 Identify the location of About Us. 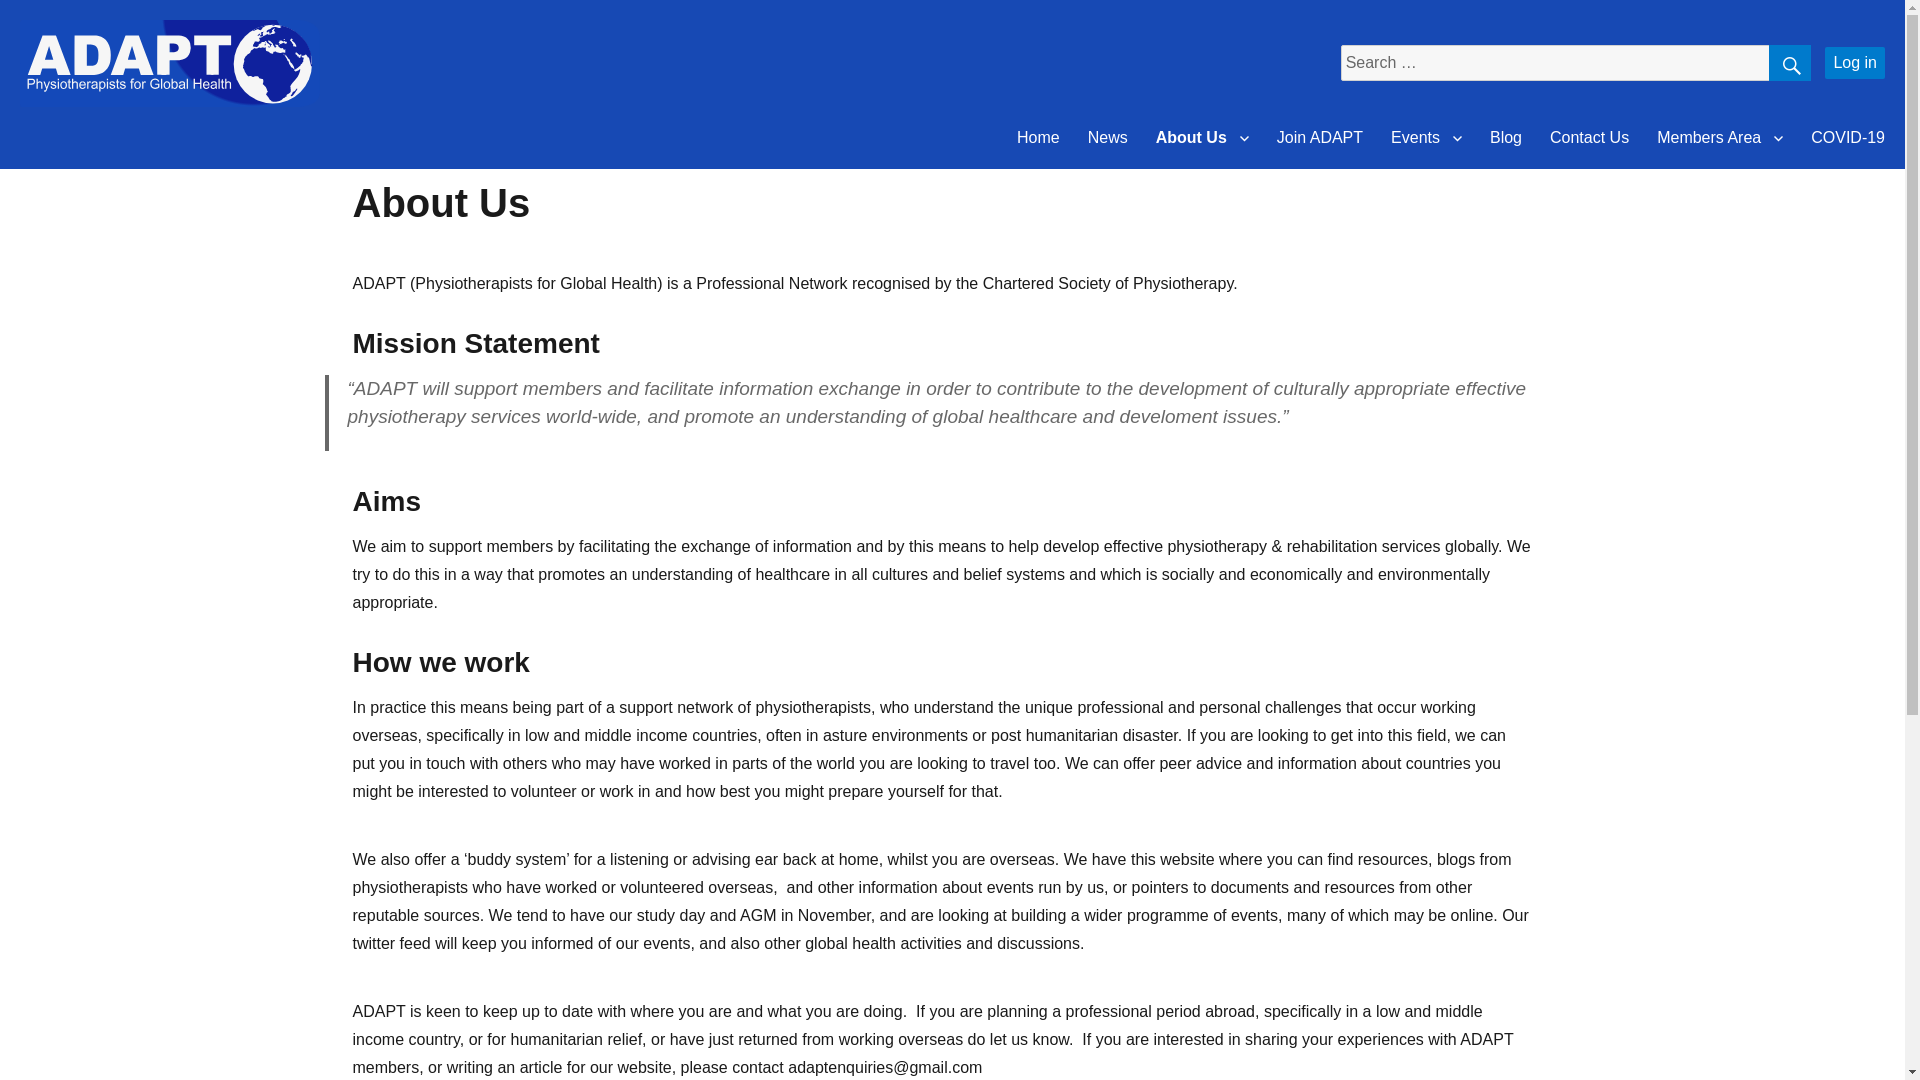
(1202, 137).